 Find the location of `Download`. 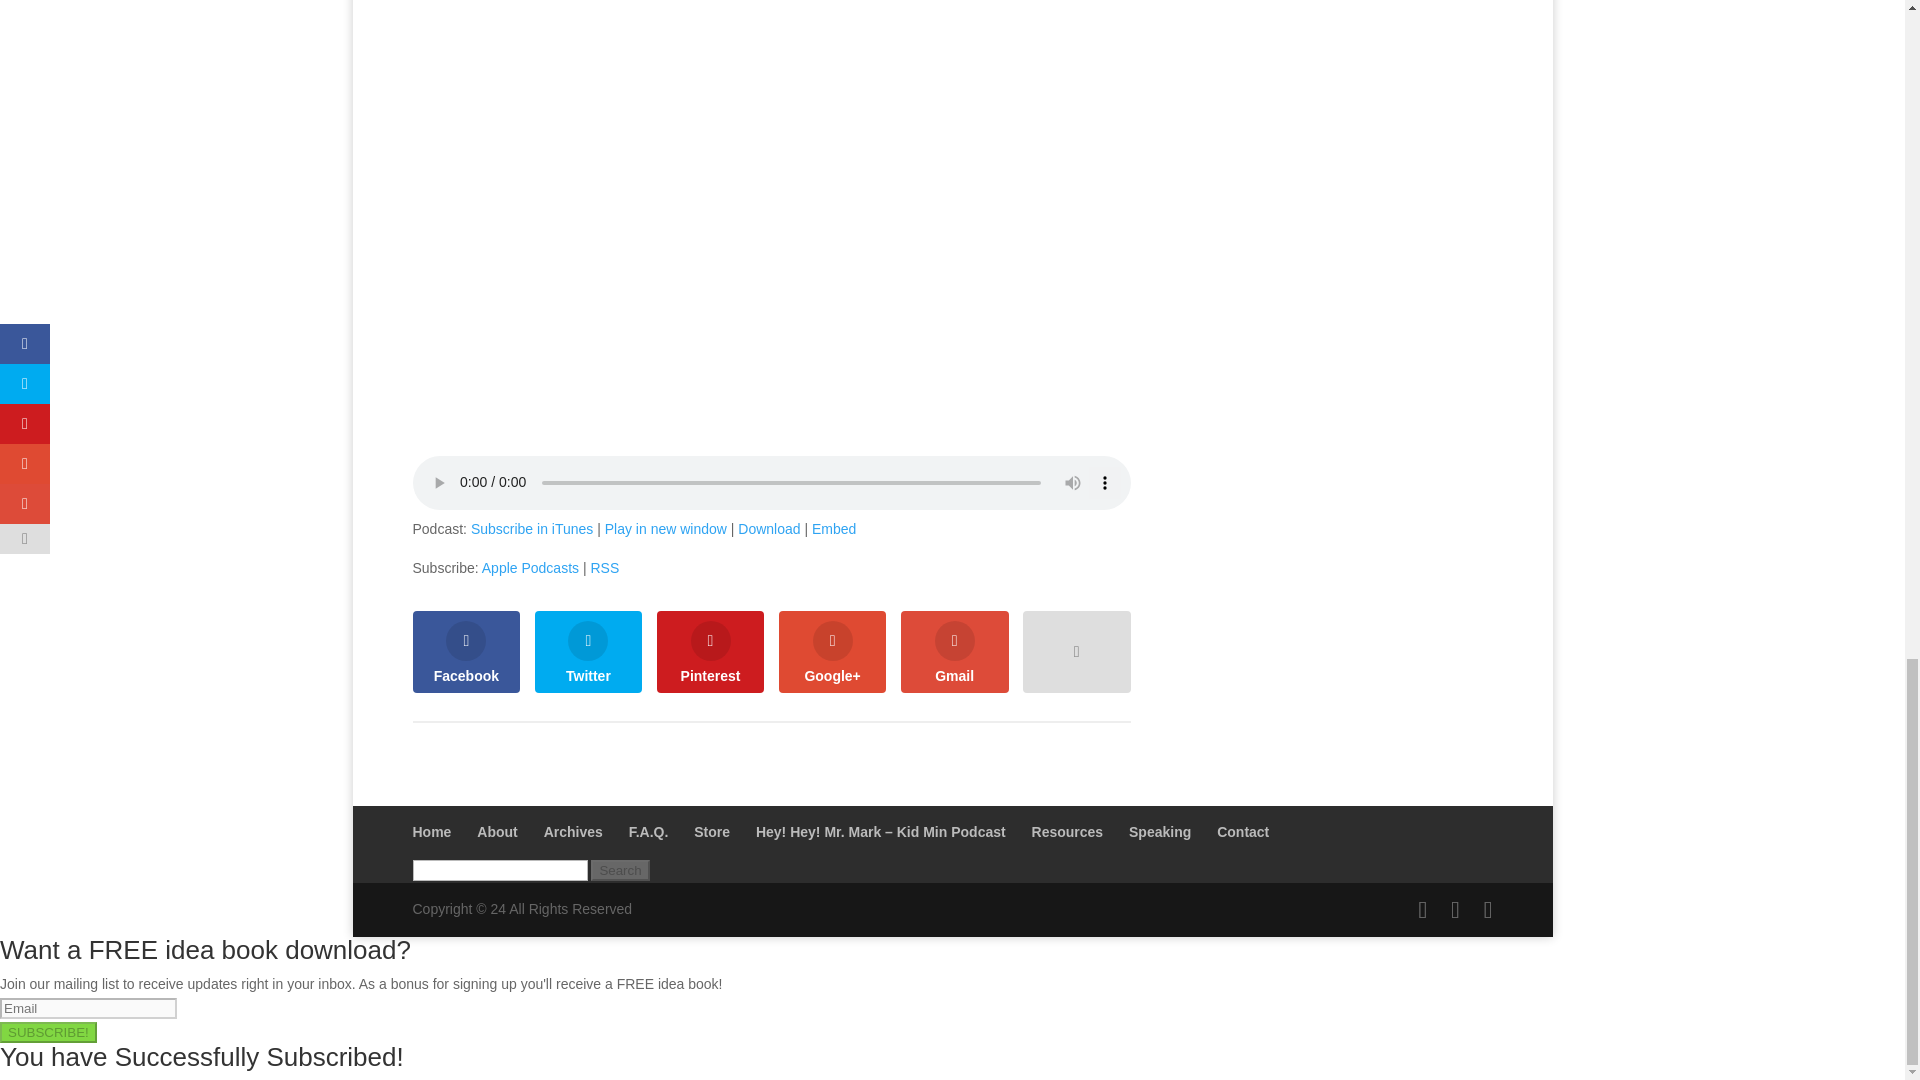

Download is located at coordinates (768, 528).